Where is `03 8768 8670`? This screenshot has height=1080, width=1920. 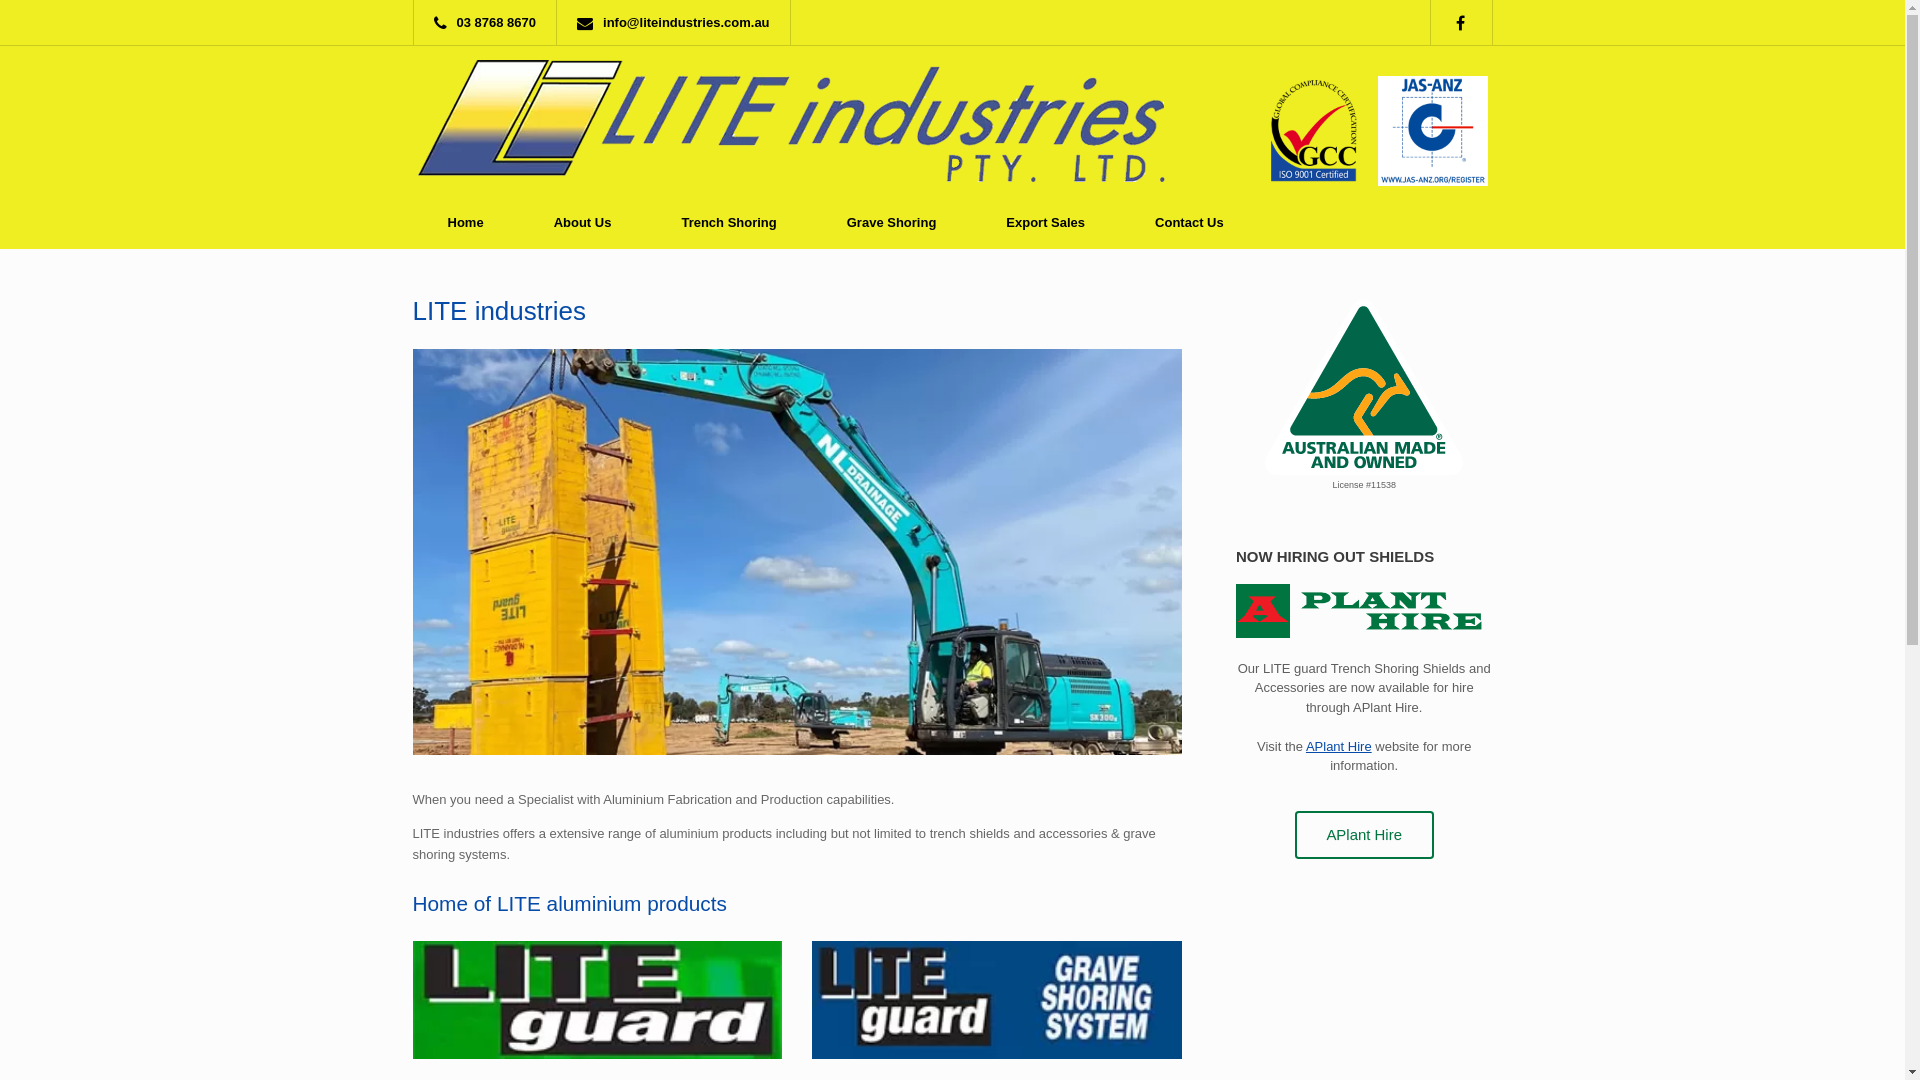 03 8768 8670 is located at coordinates (490, 22).